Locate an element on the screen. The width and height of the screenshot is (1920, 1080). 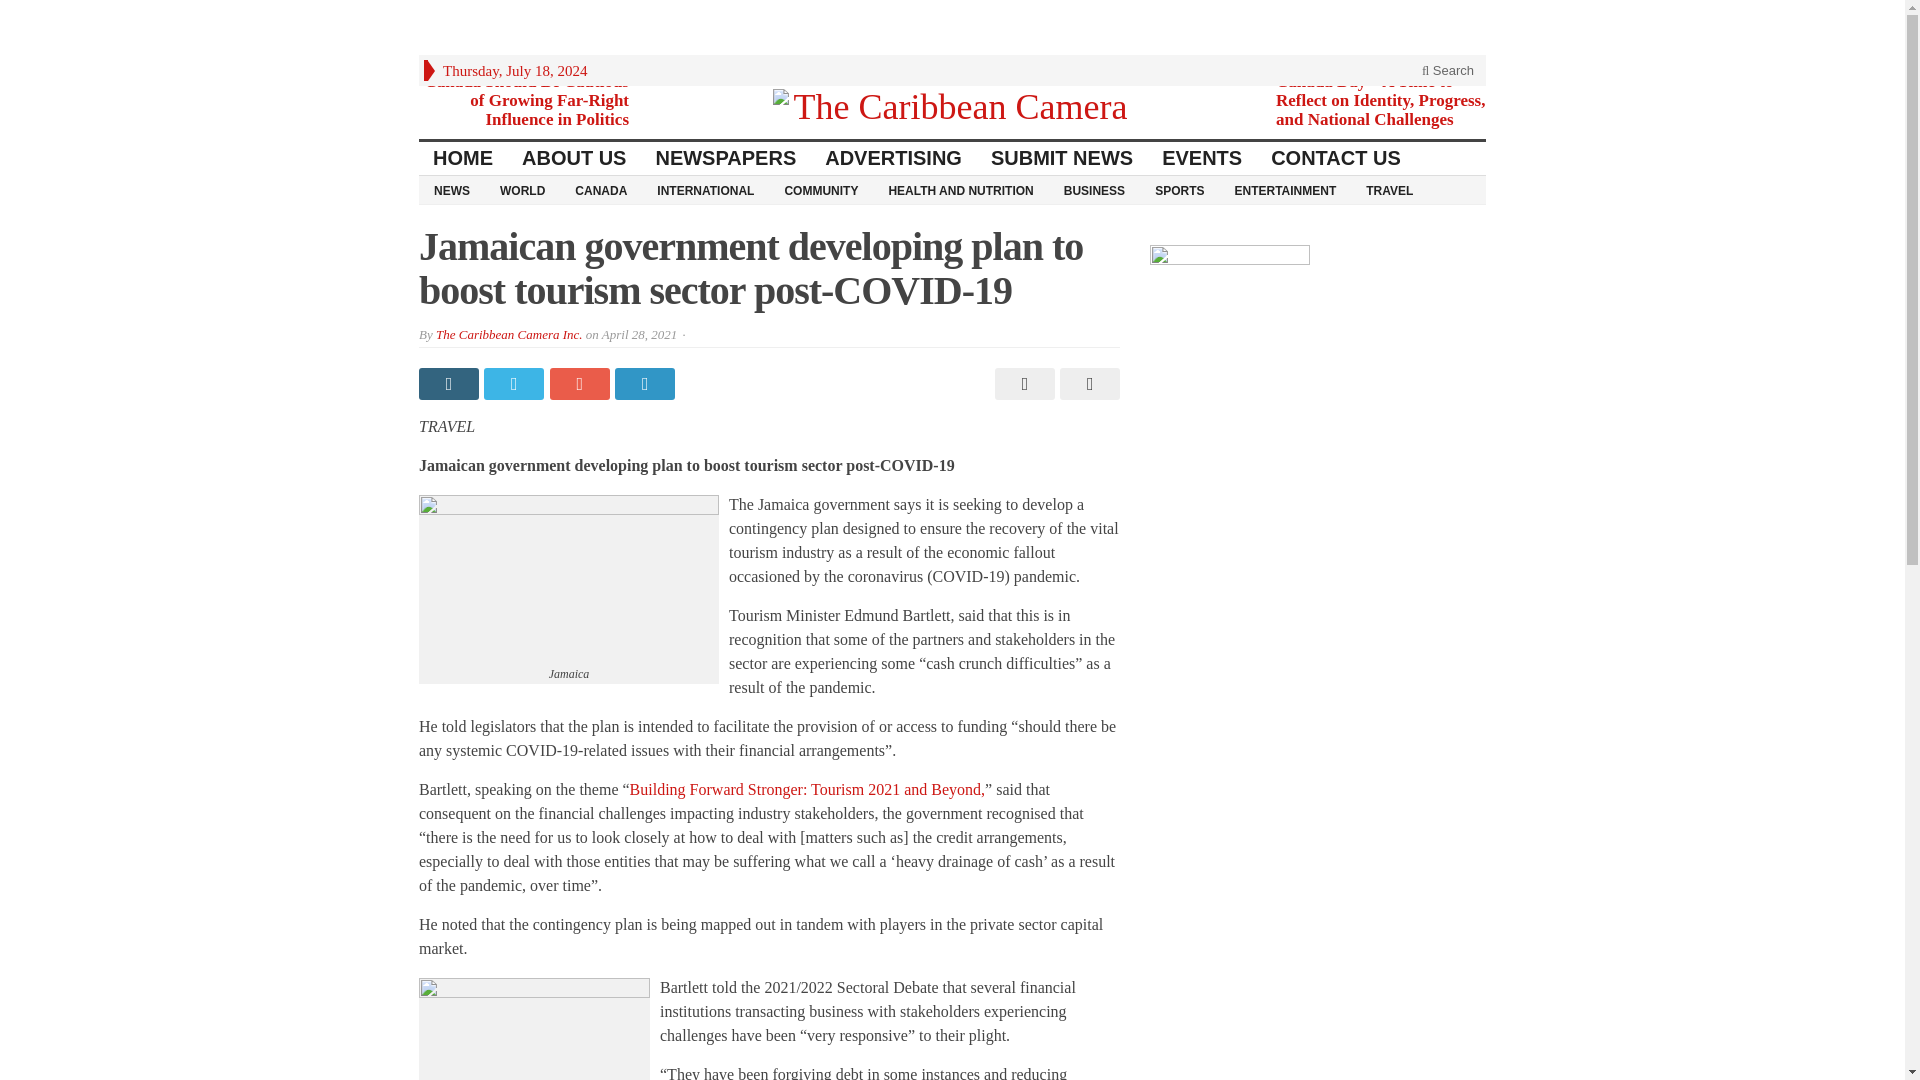
ADVERTISING is located at coordinates (894, 158).